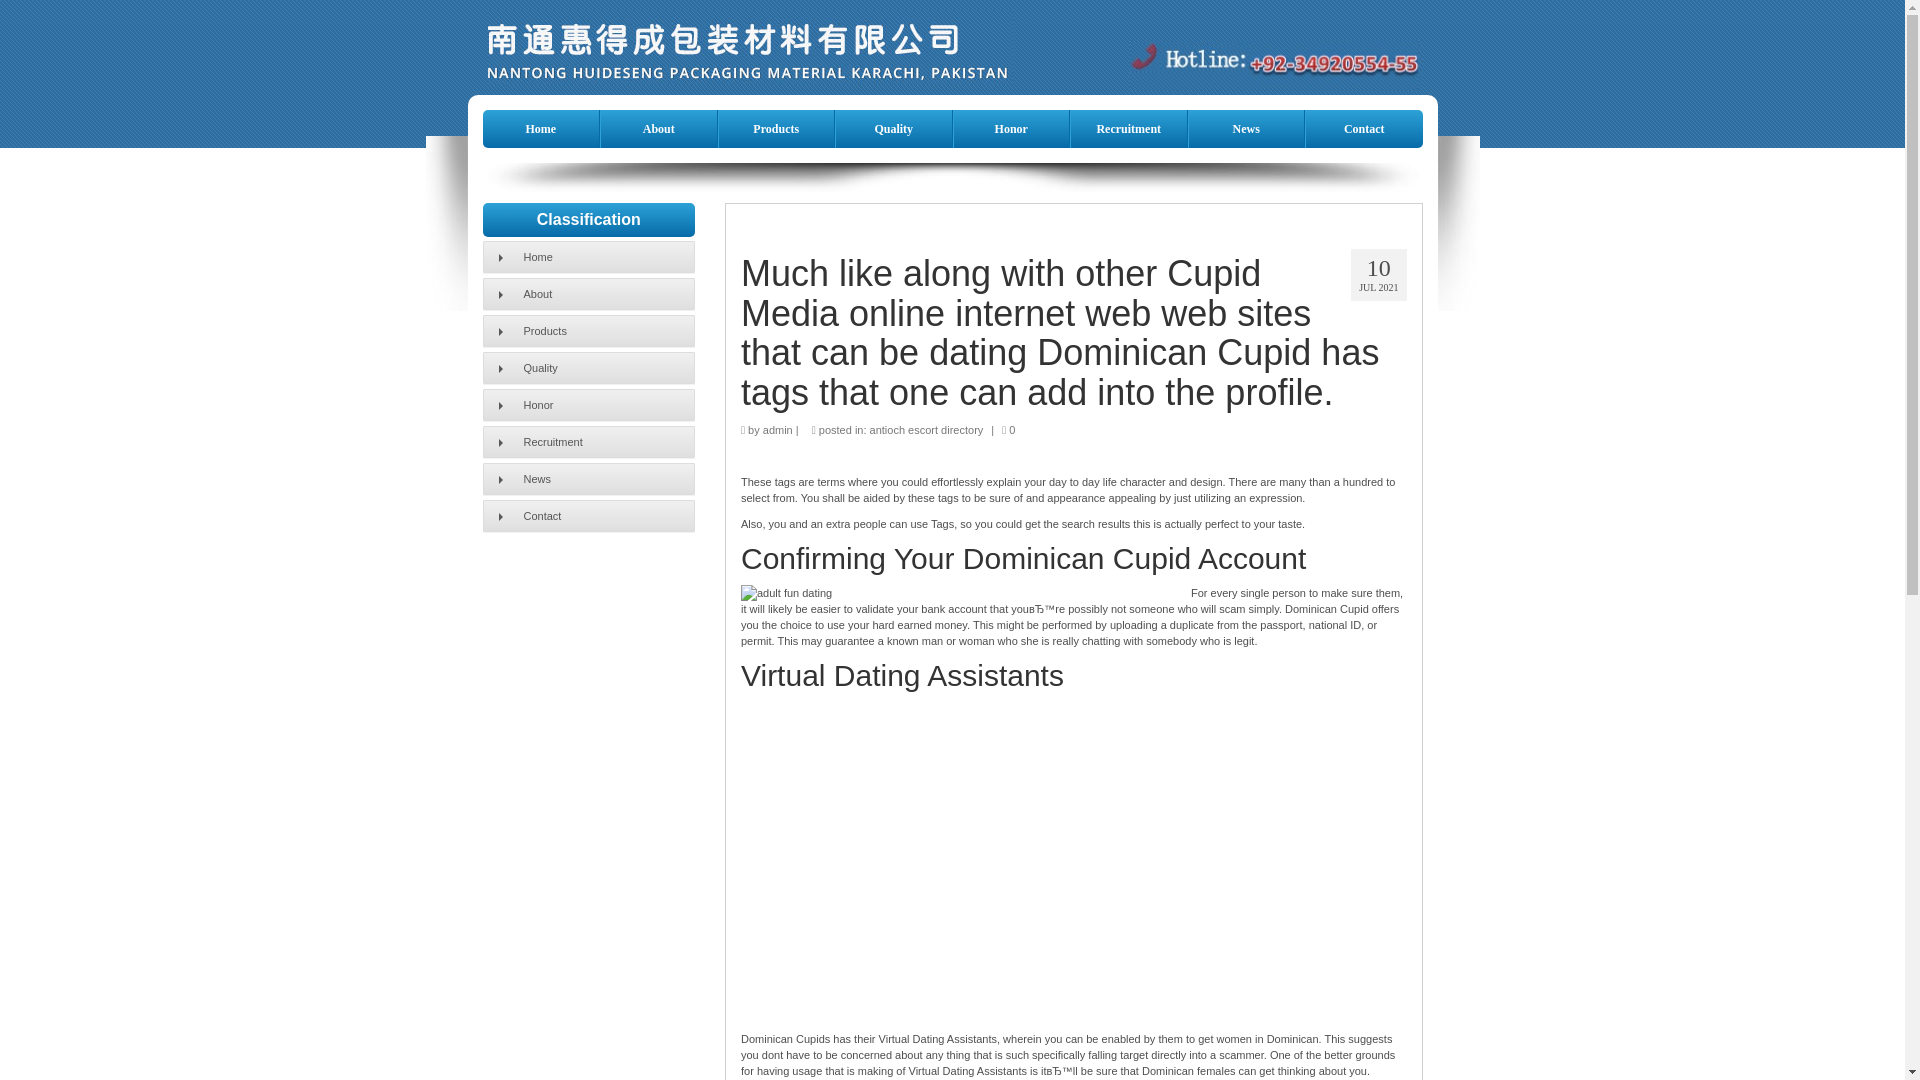  Describe the element at coordinates (658, 128) in the screenshot. I see `About` at that location.